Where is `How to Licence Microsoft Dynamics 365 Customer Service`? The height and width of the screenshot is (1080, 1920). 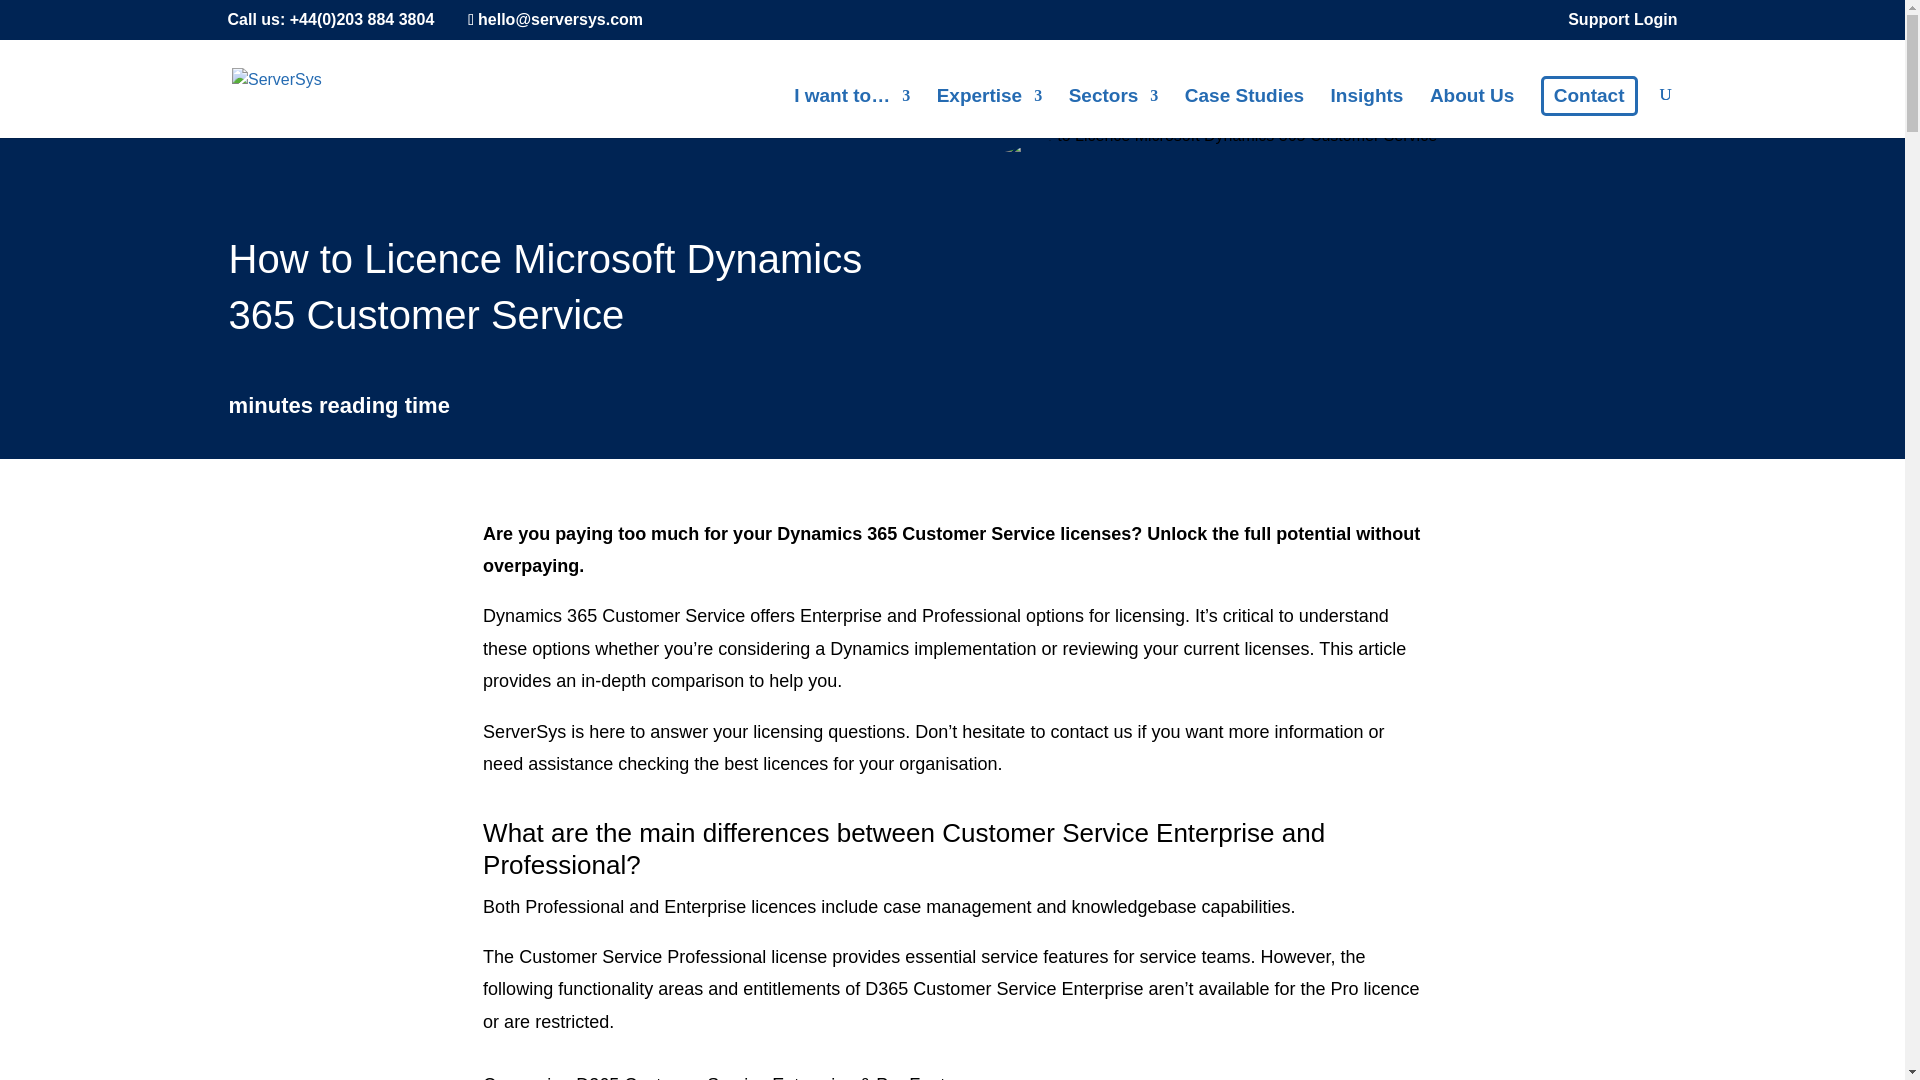
How to Licence Microsoft Dynamics 365 Customer Service is located at coordinates (1220, 144).